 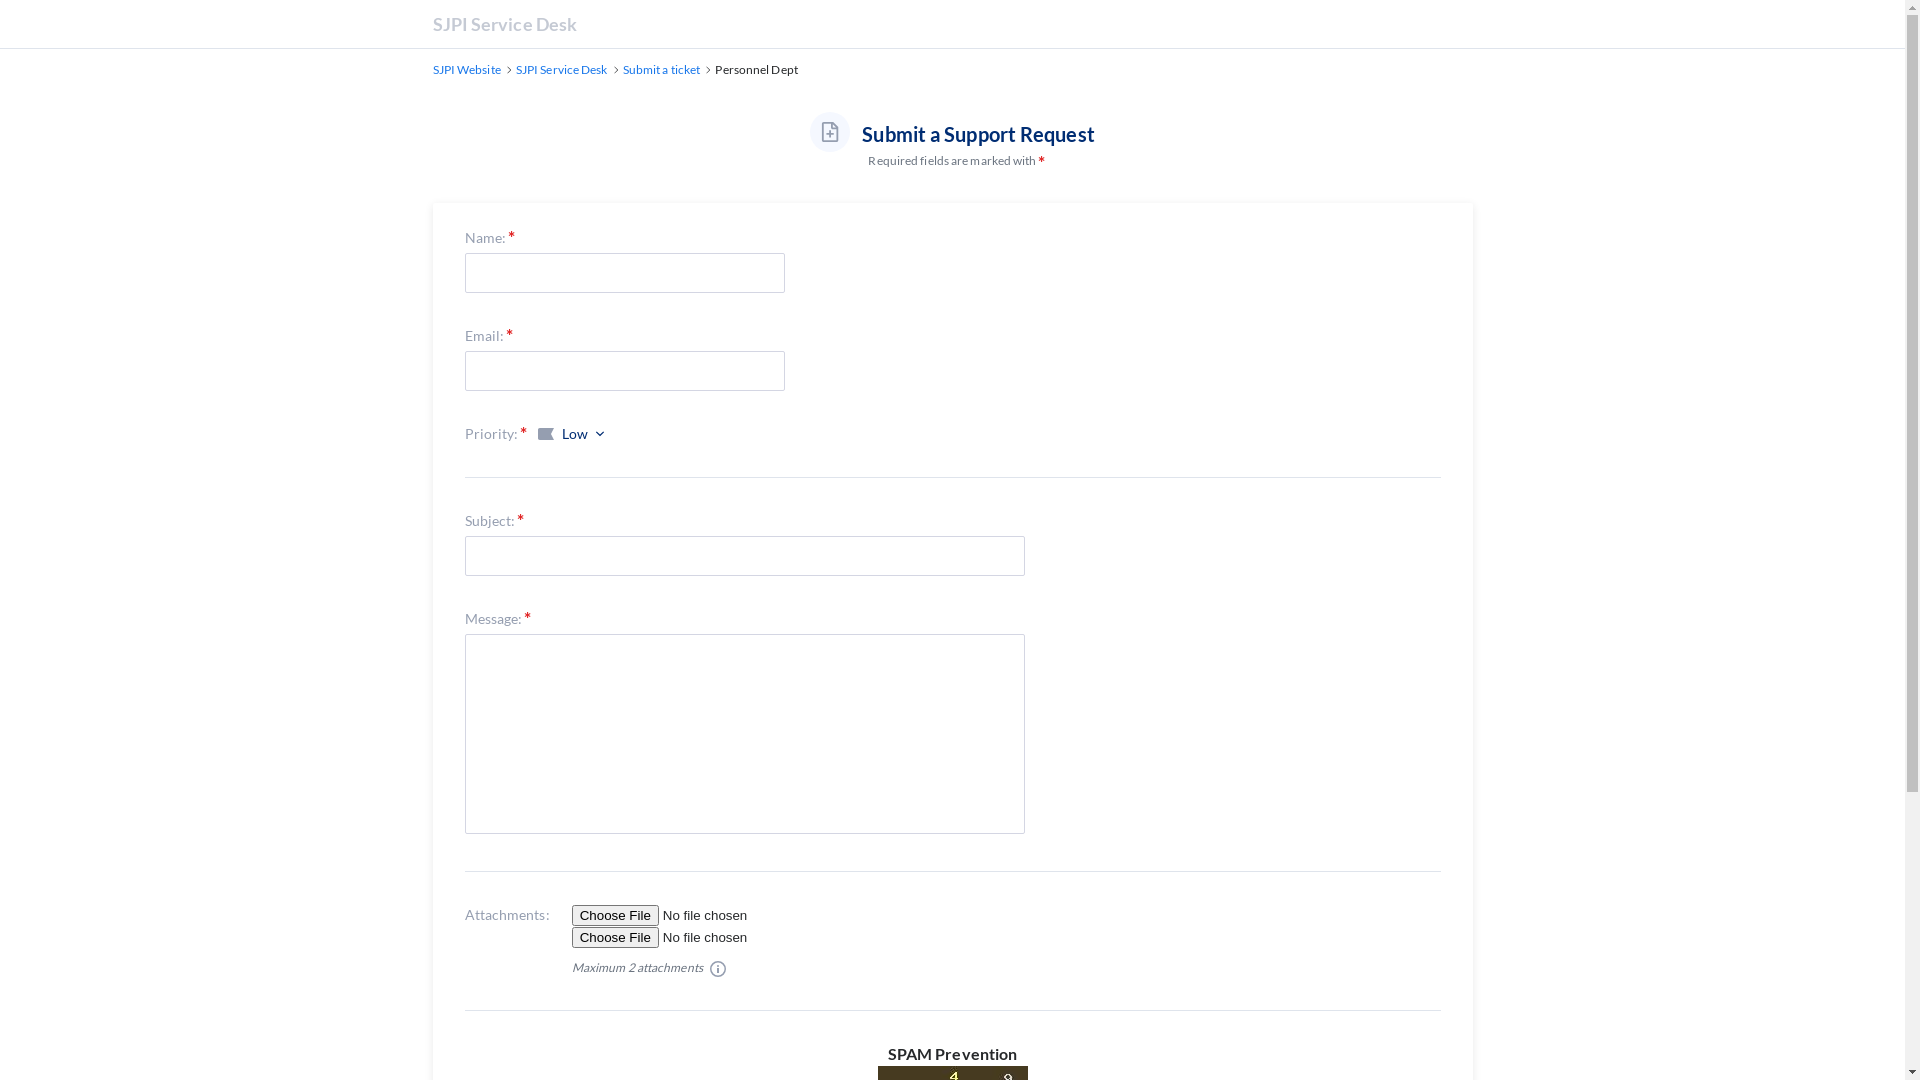 I want to click on SJPI Service Desk, so click(x=562, y=70).